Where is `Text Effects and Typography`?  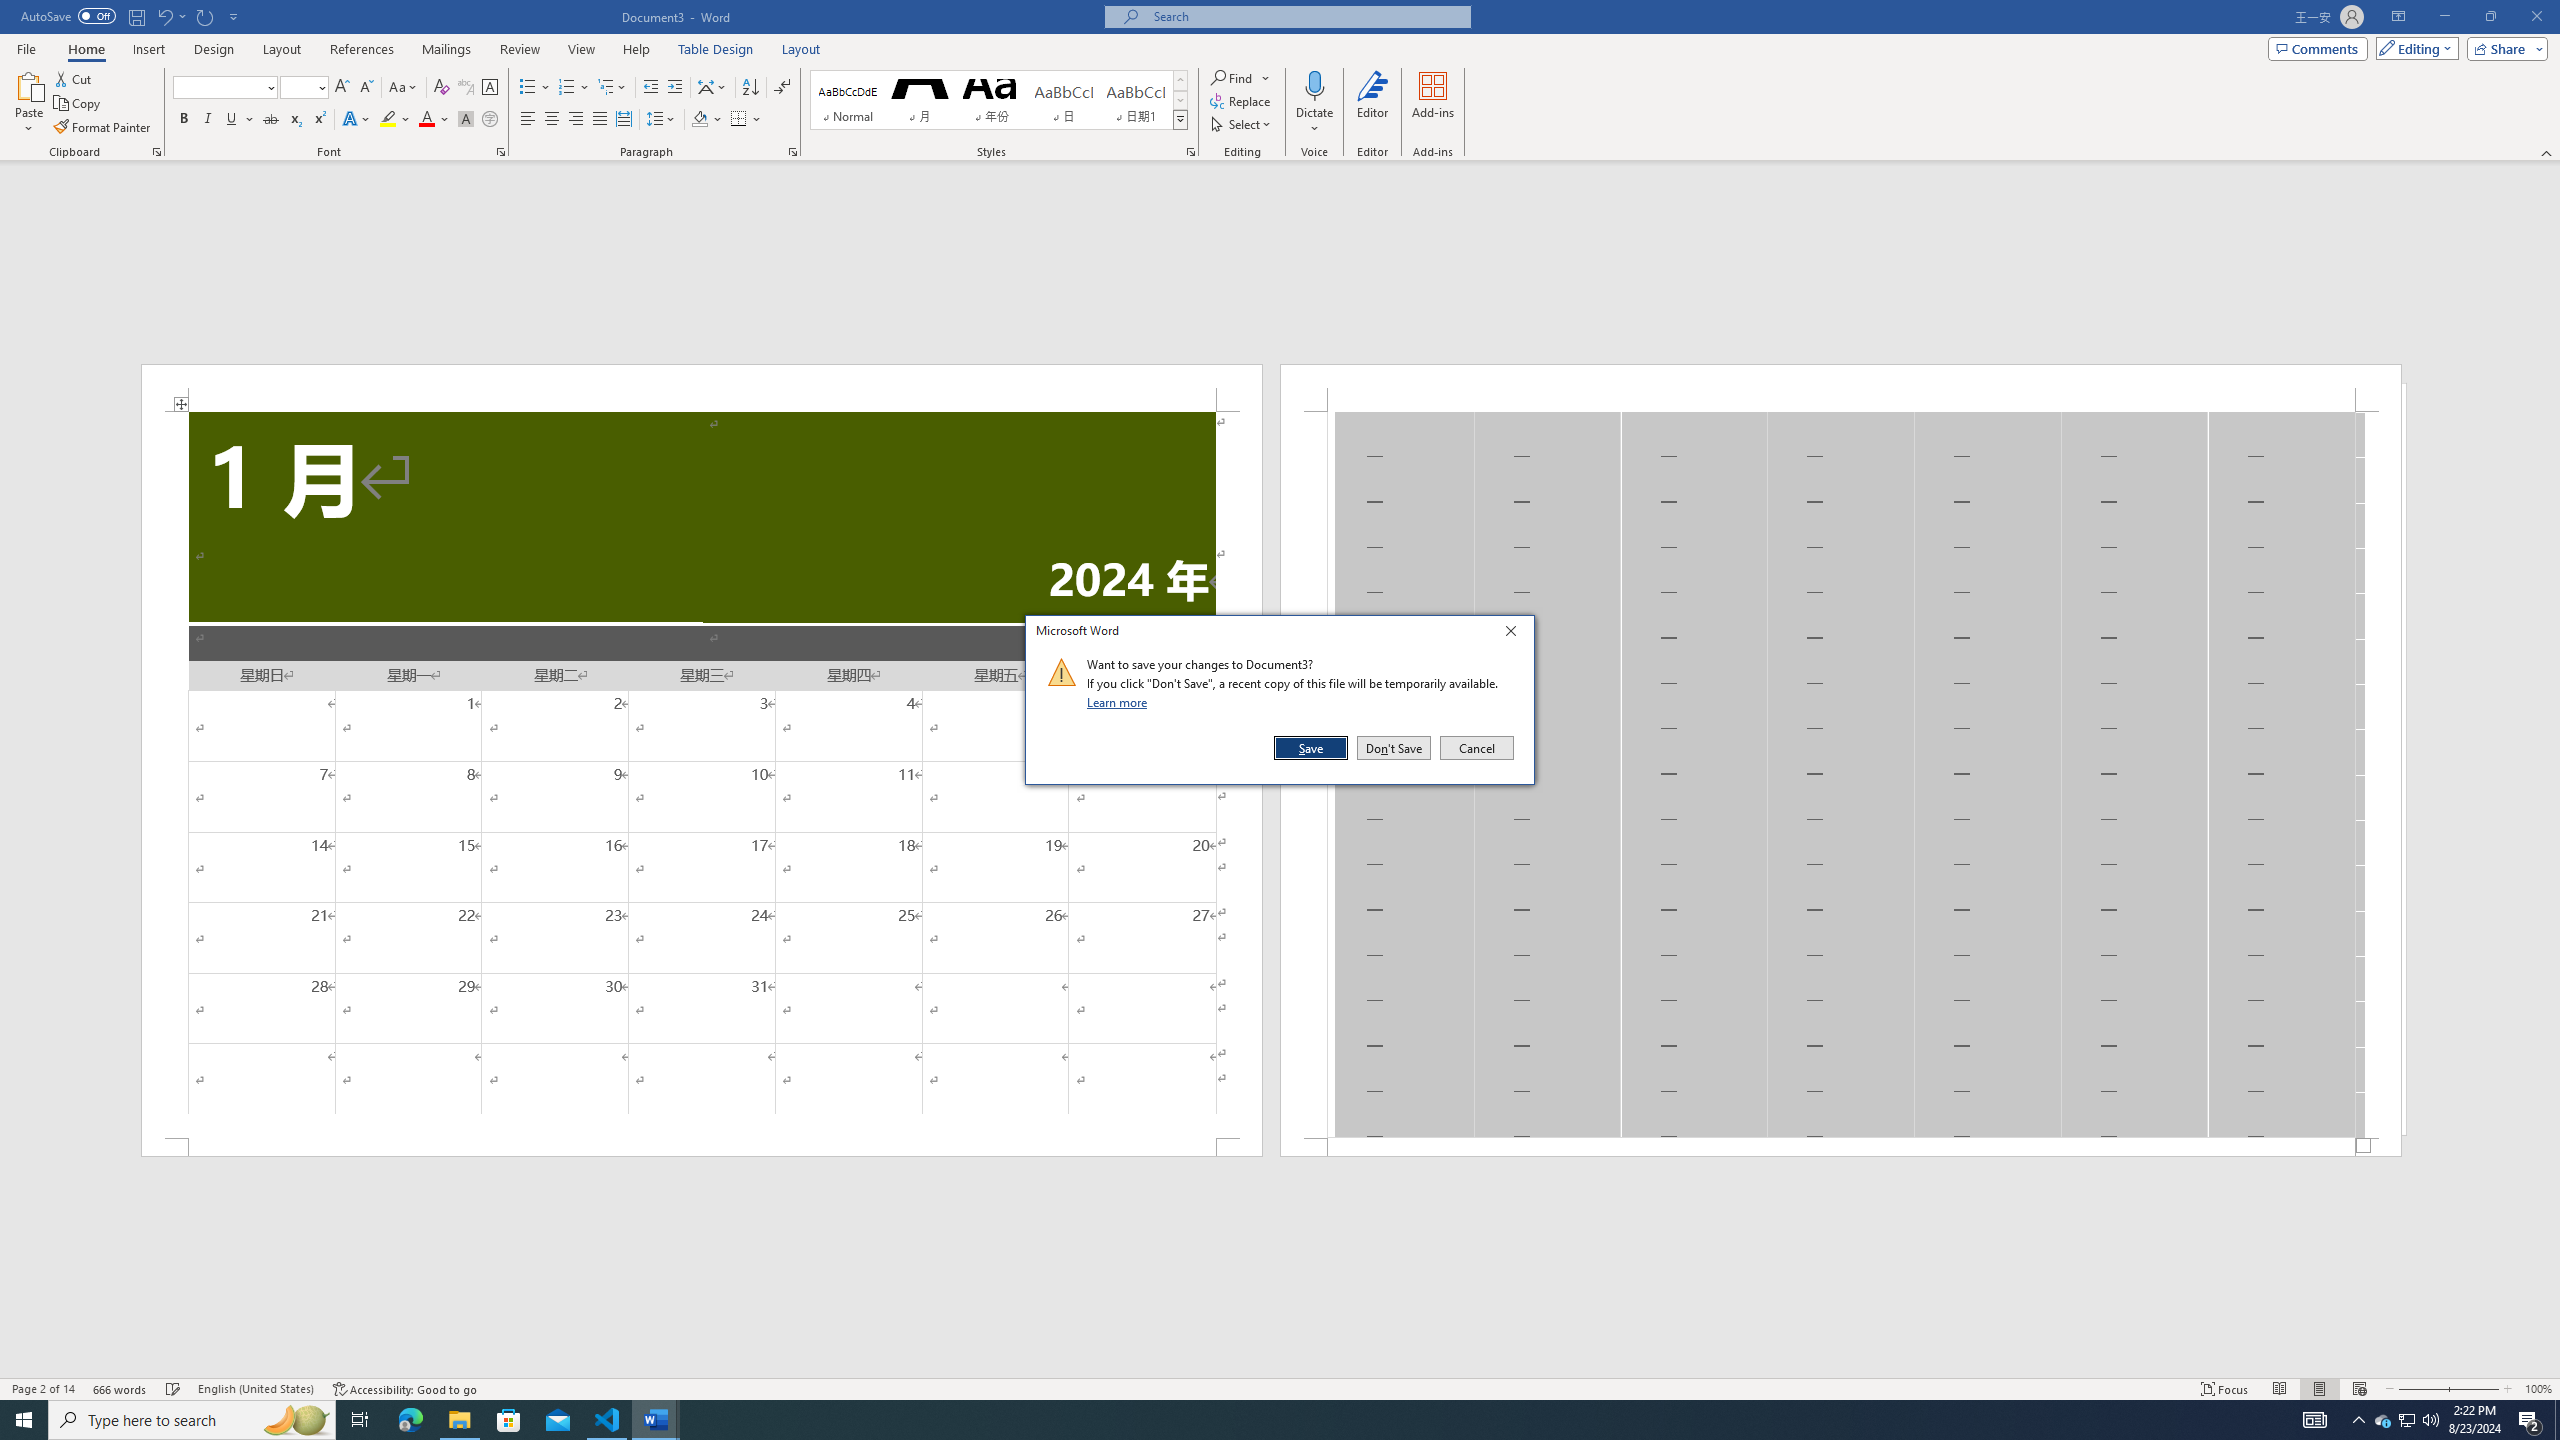
Text Effects and Typography is located at coordinates (355, 120).